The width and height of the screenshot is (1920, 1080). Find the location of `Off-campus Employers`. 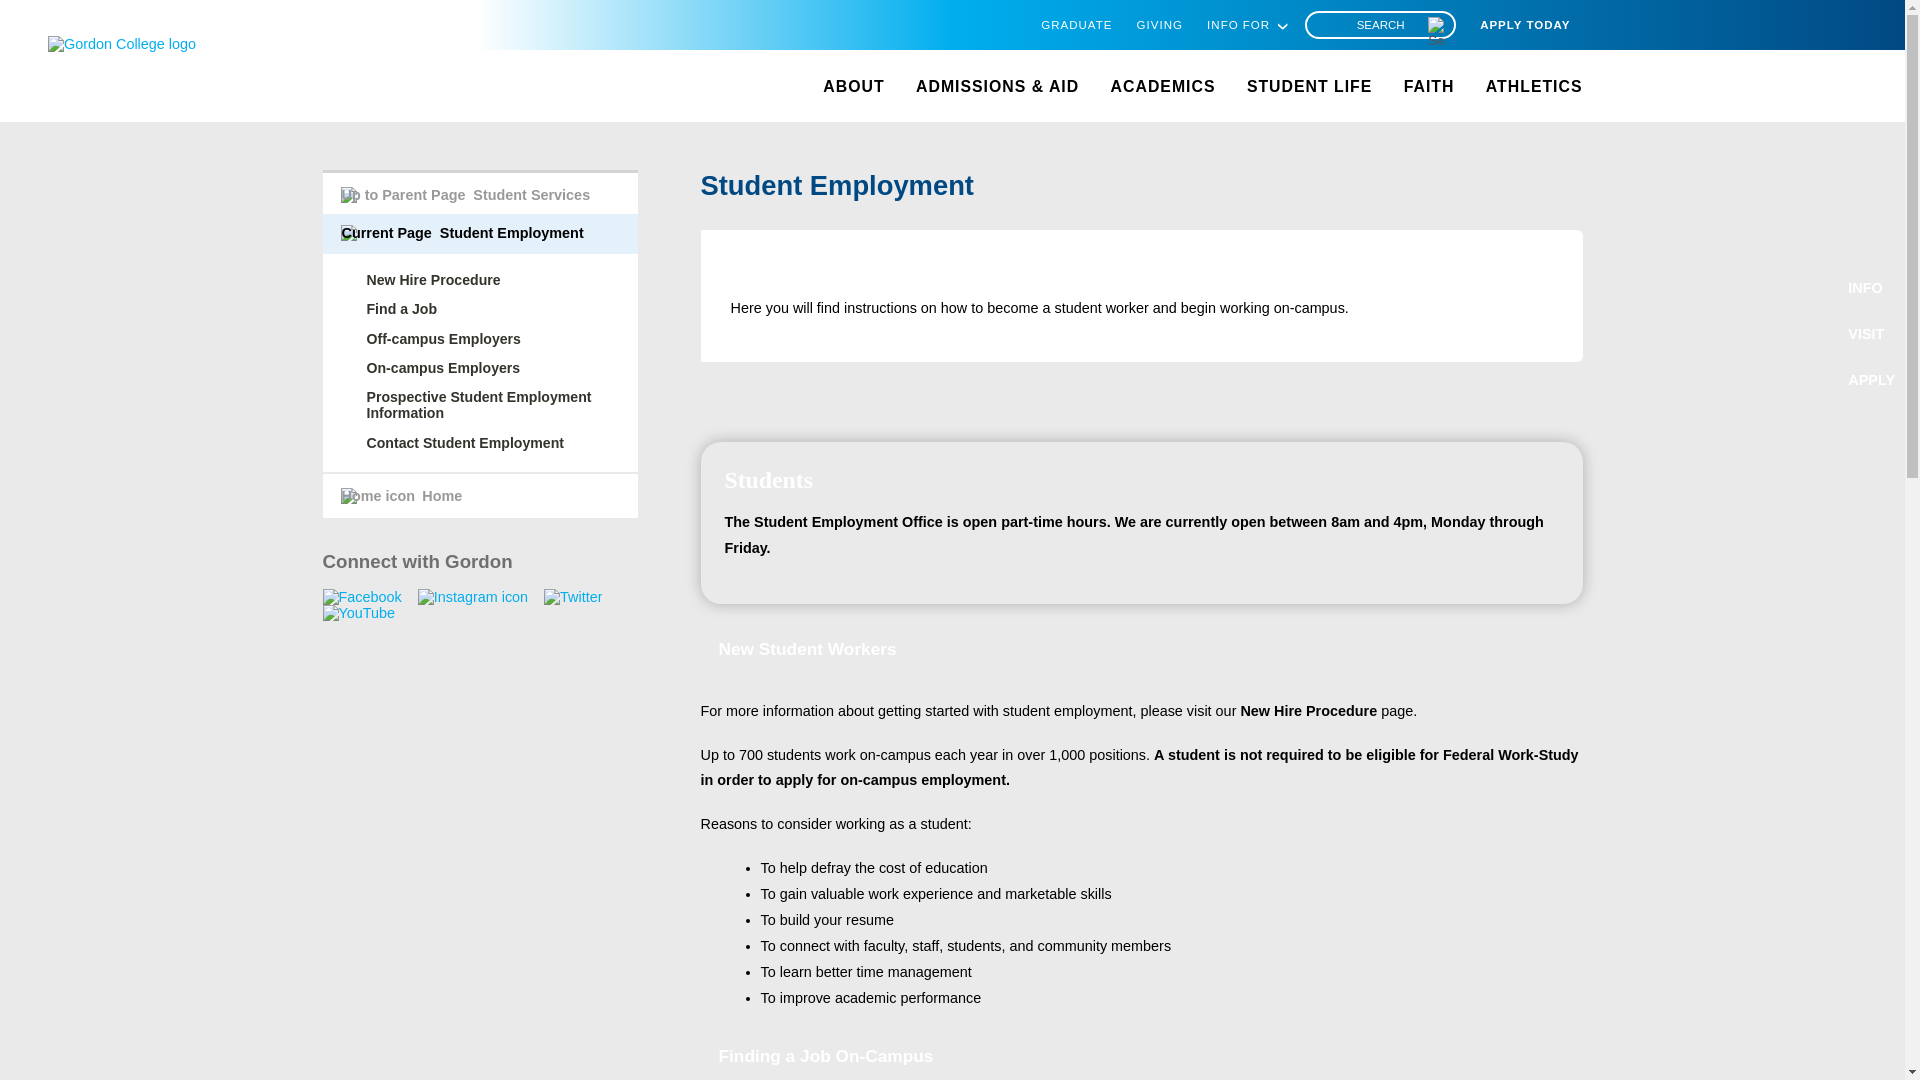

Off-campus Employers is located at coordinates (443, 338).